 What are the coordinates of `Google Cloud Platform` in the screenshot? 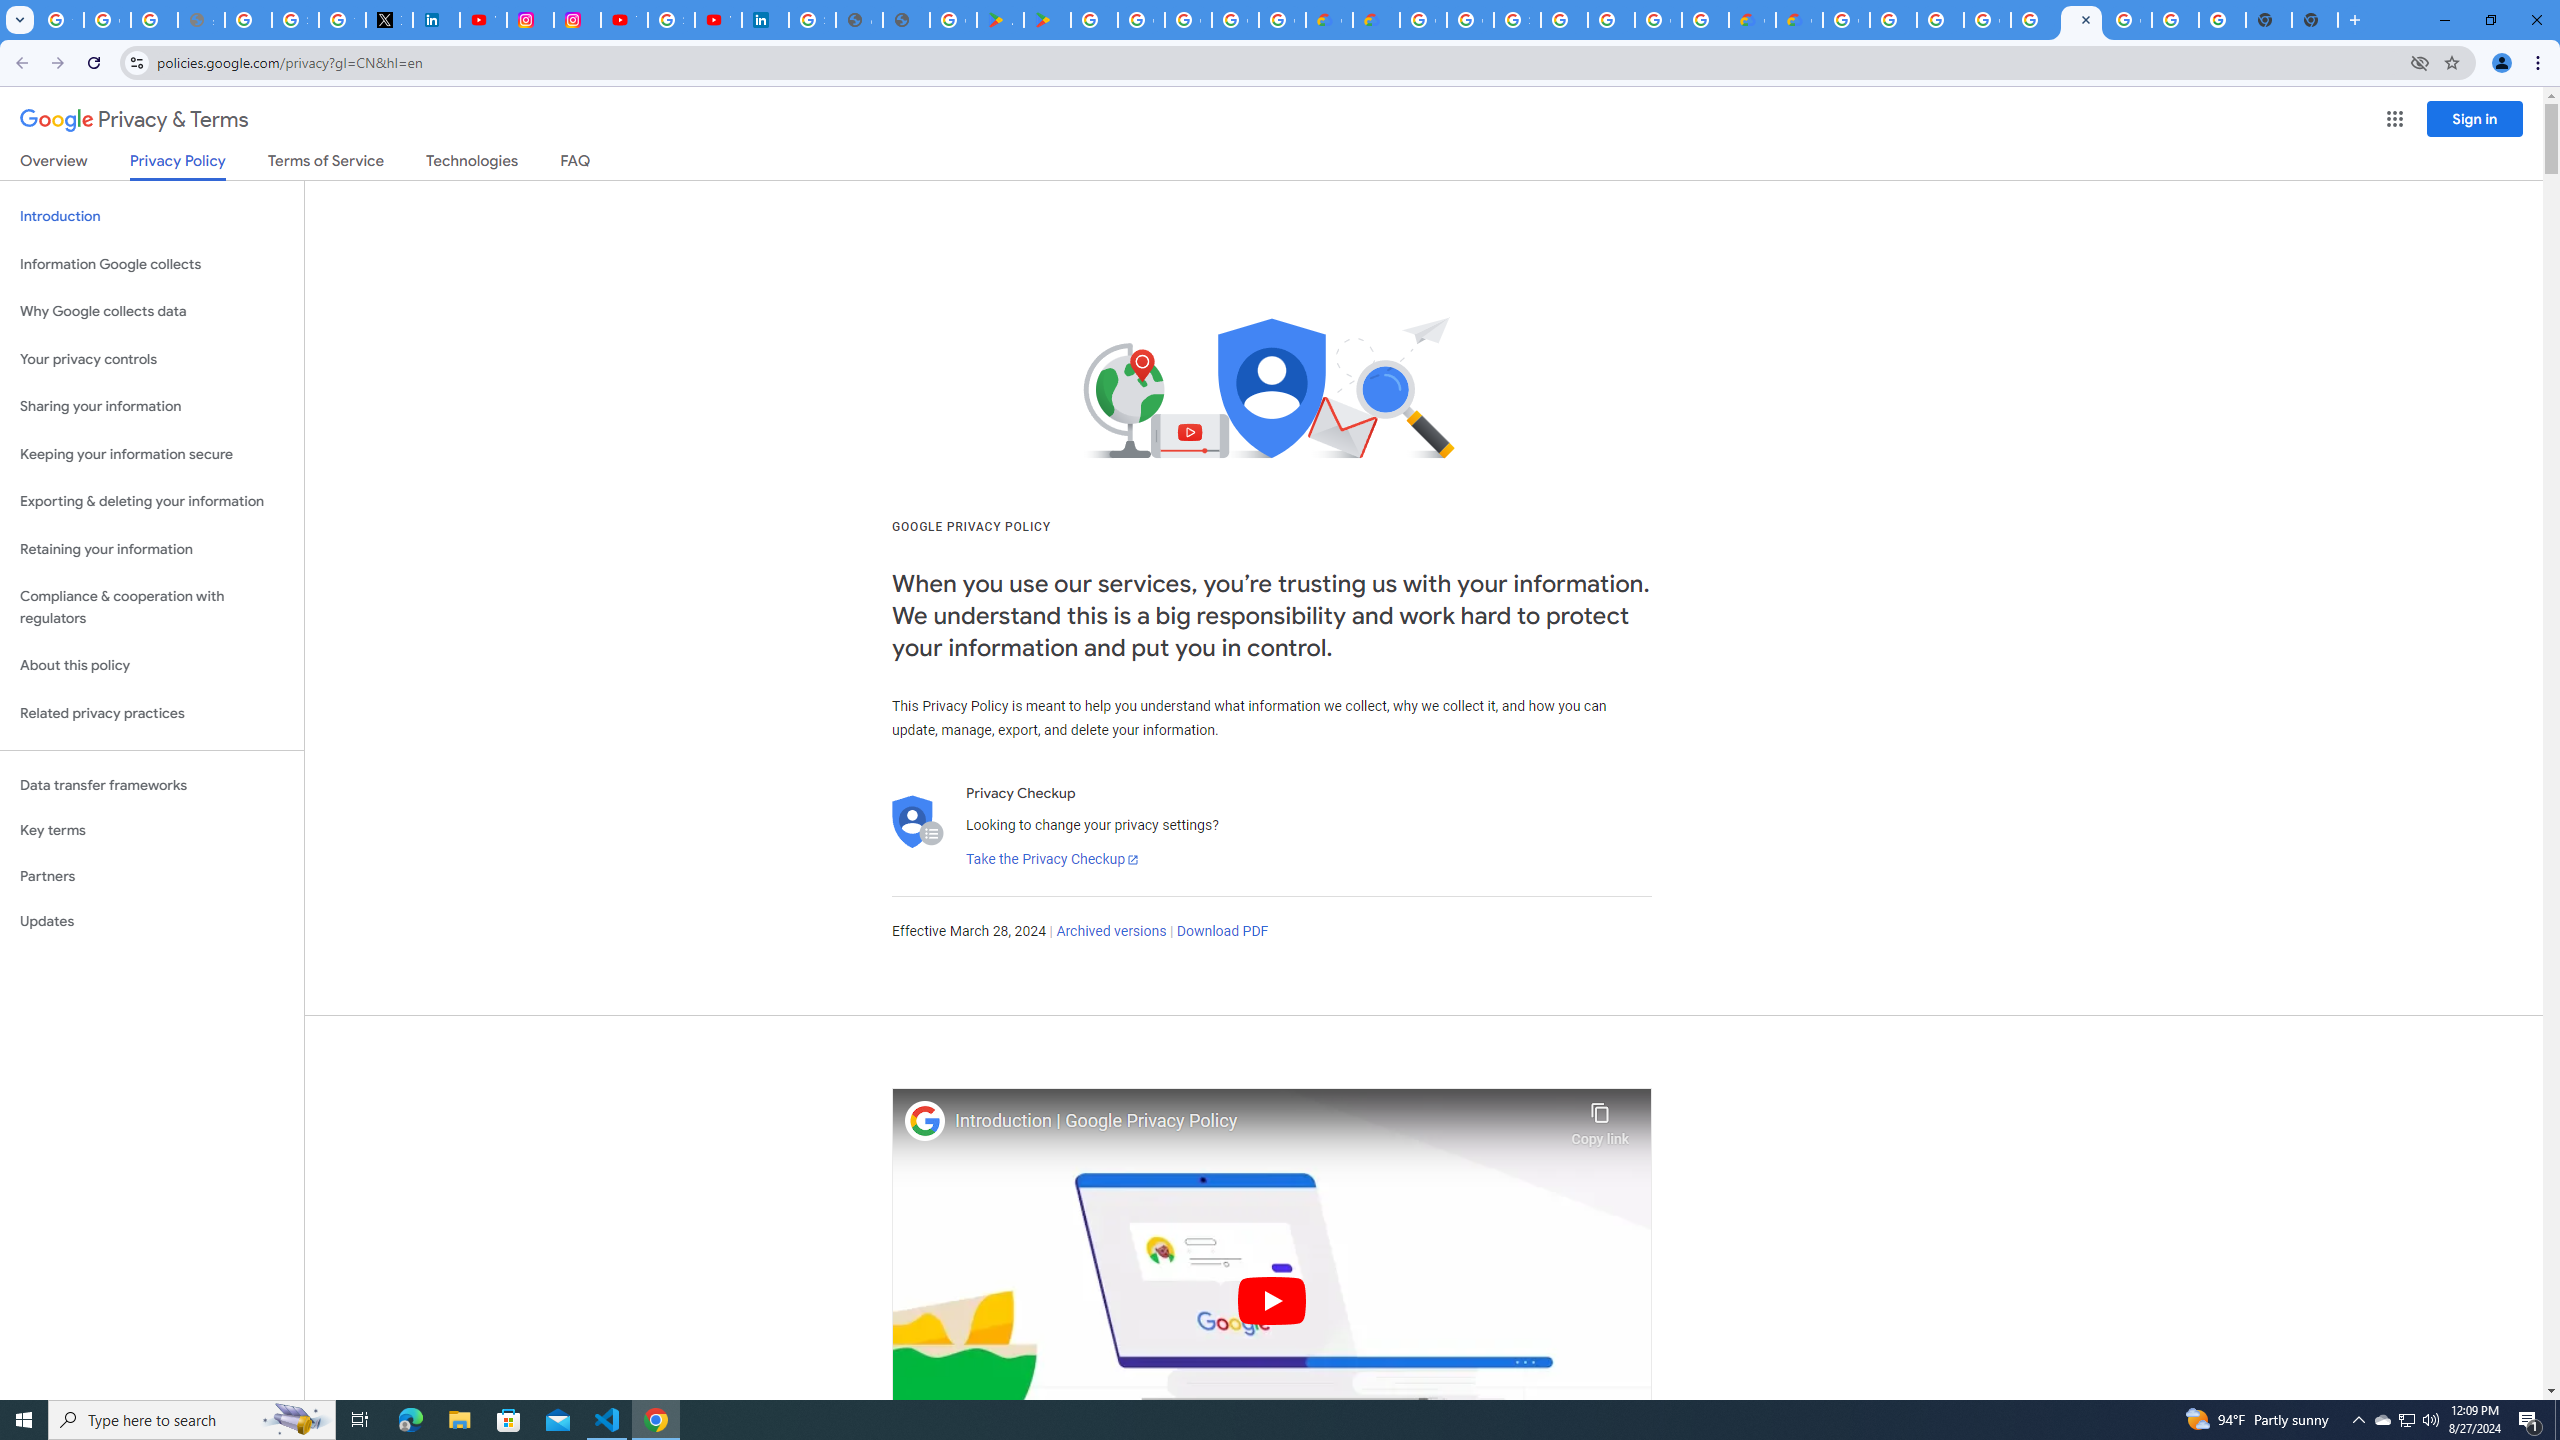 It's located at (1847, 20).